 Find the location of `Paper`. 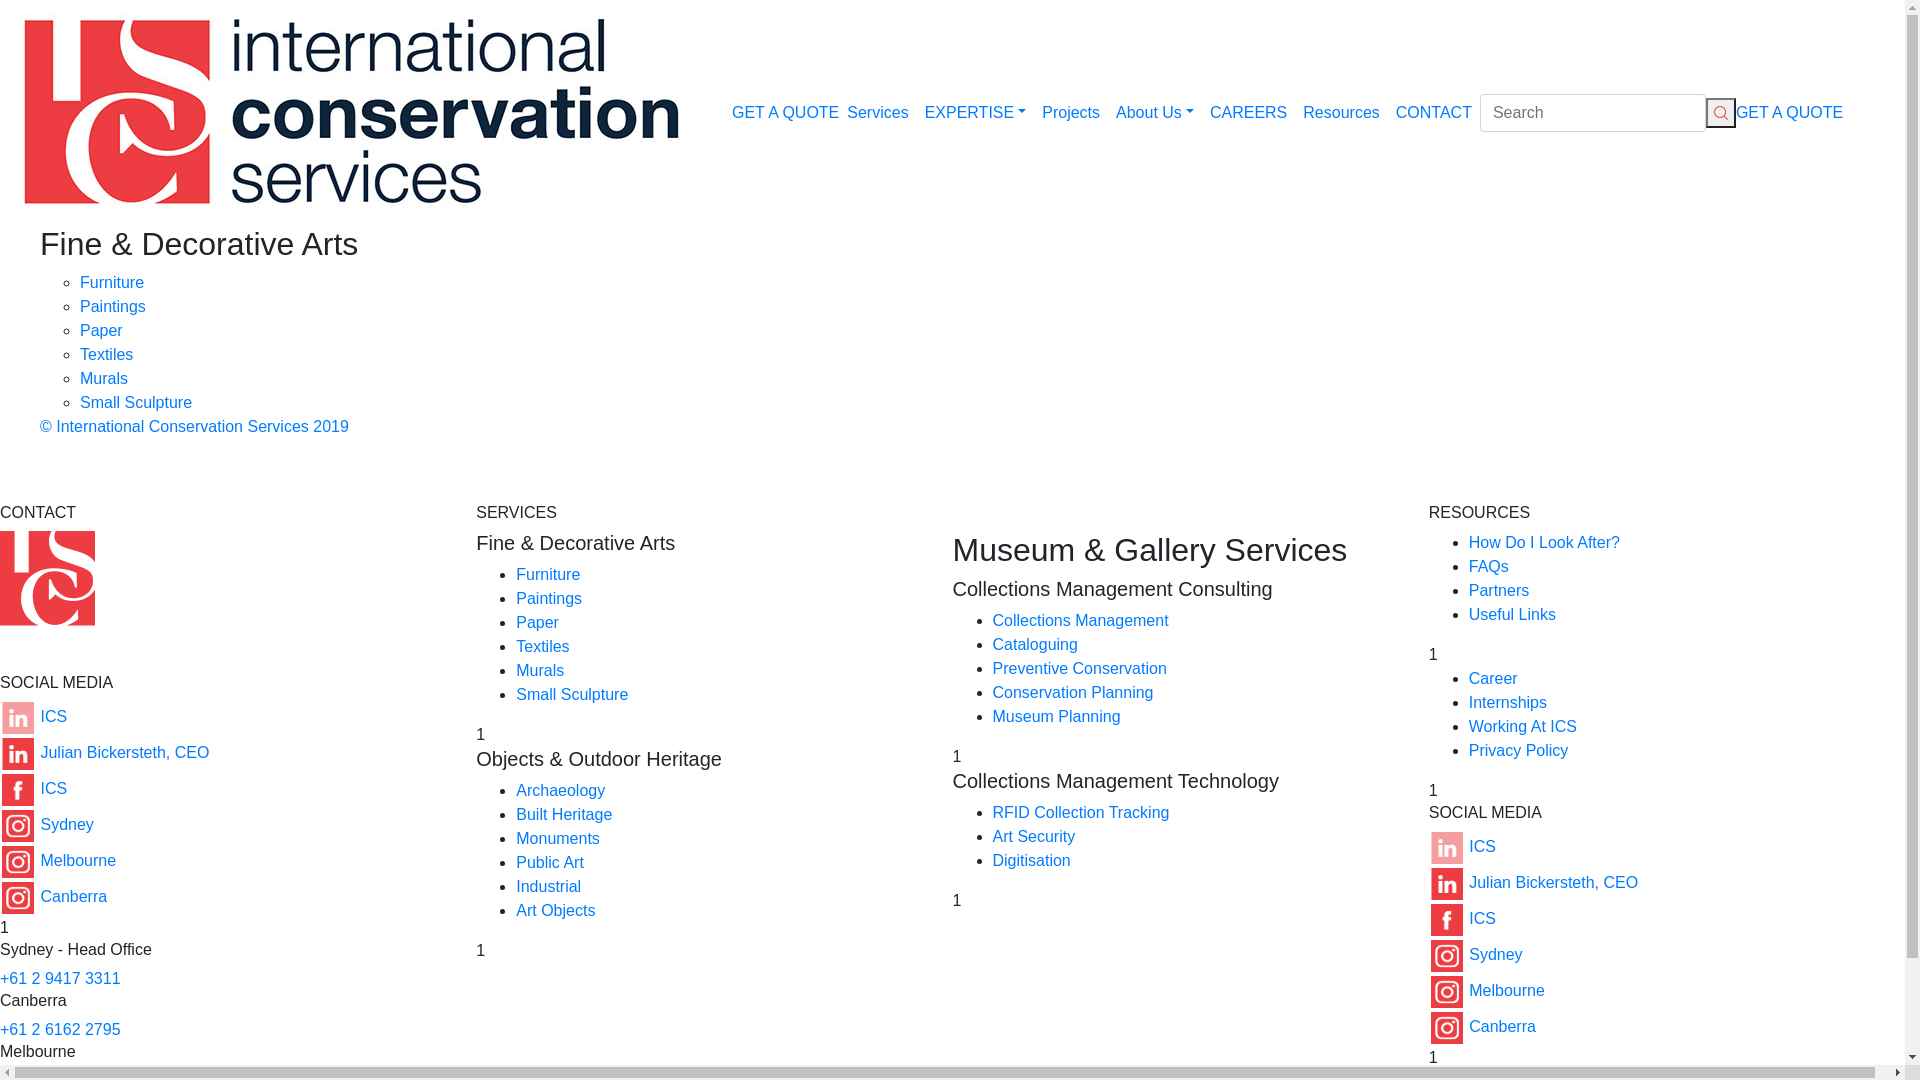

Paper is located at coordinates (538, 622).